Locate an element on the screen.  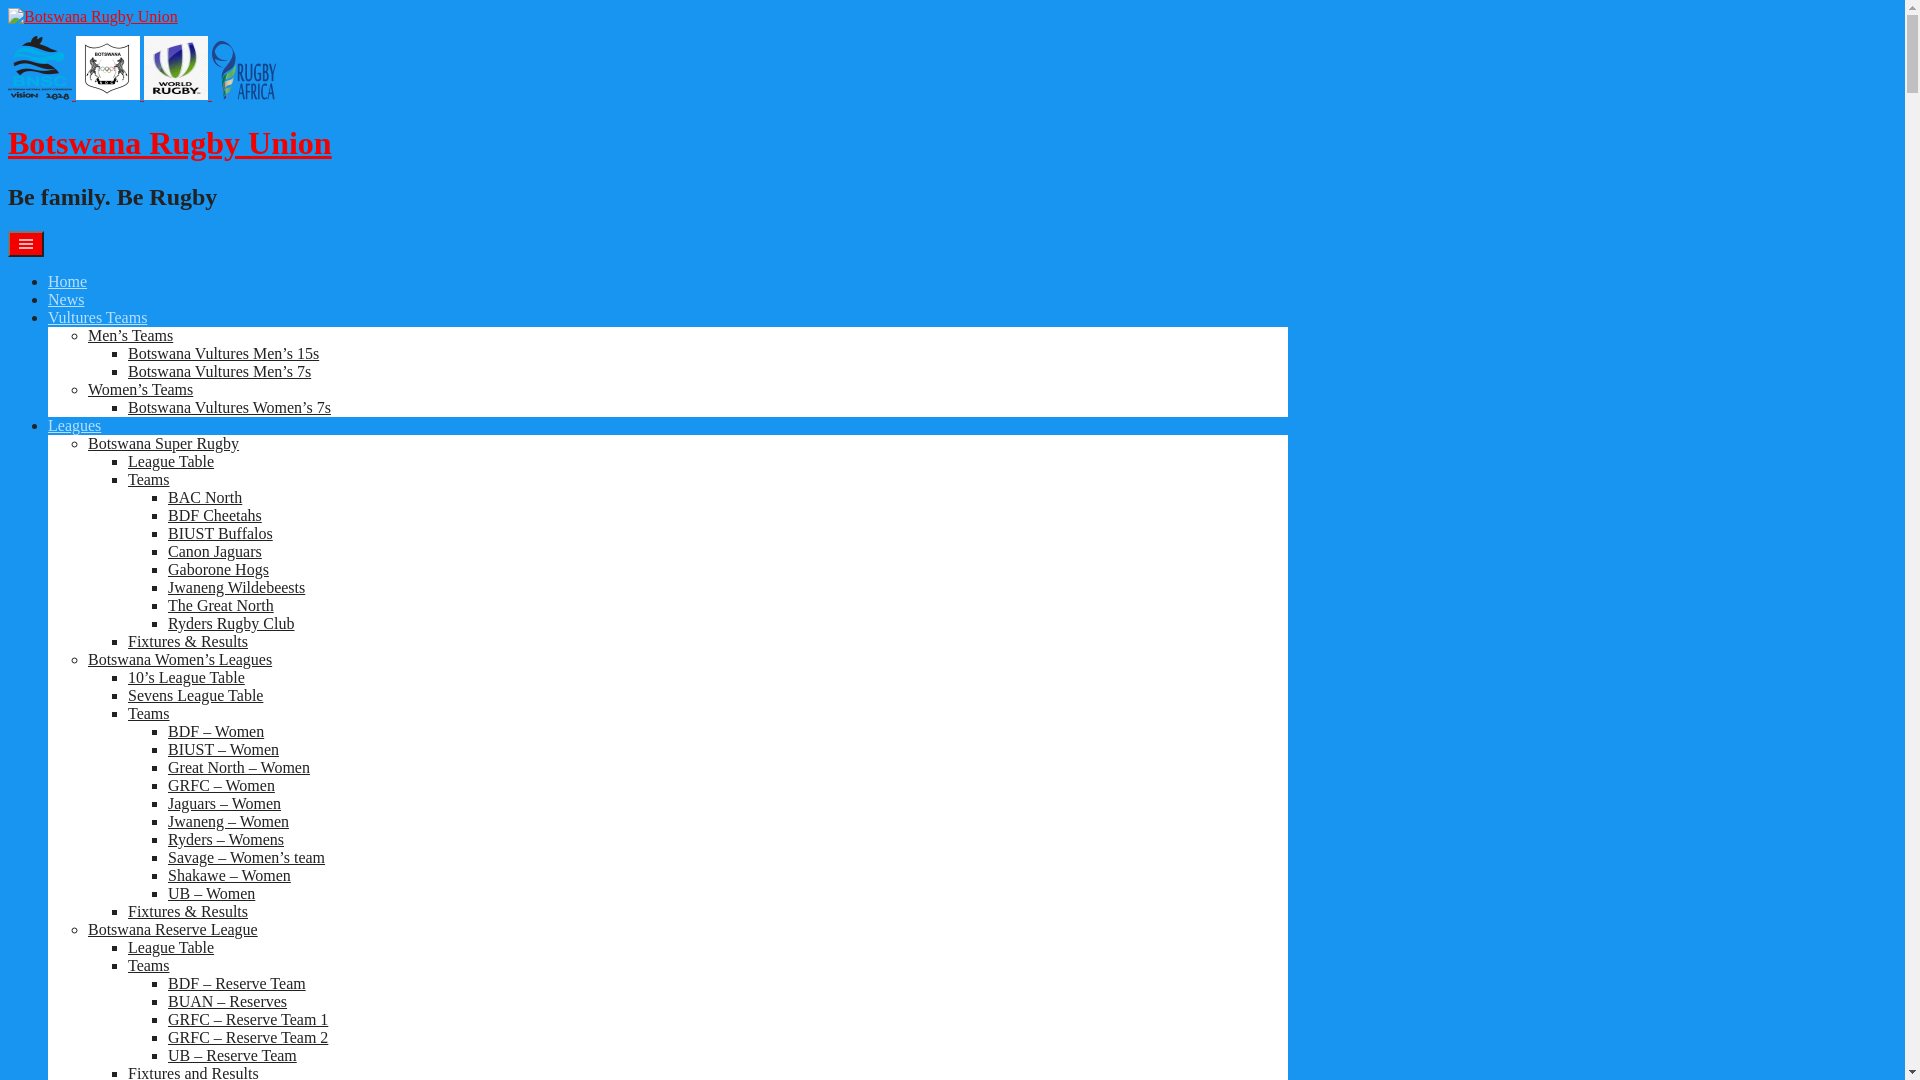
League Table is located at coordinates (171, 948).